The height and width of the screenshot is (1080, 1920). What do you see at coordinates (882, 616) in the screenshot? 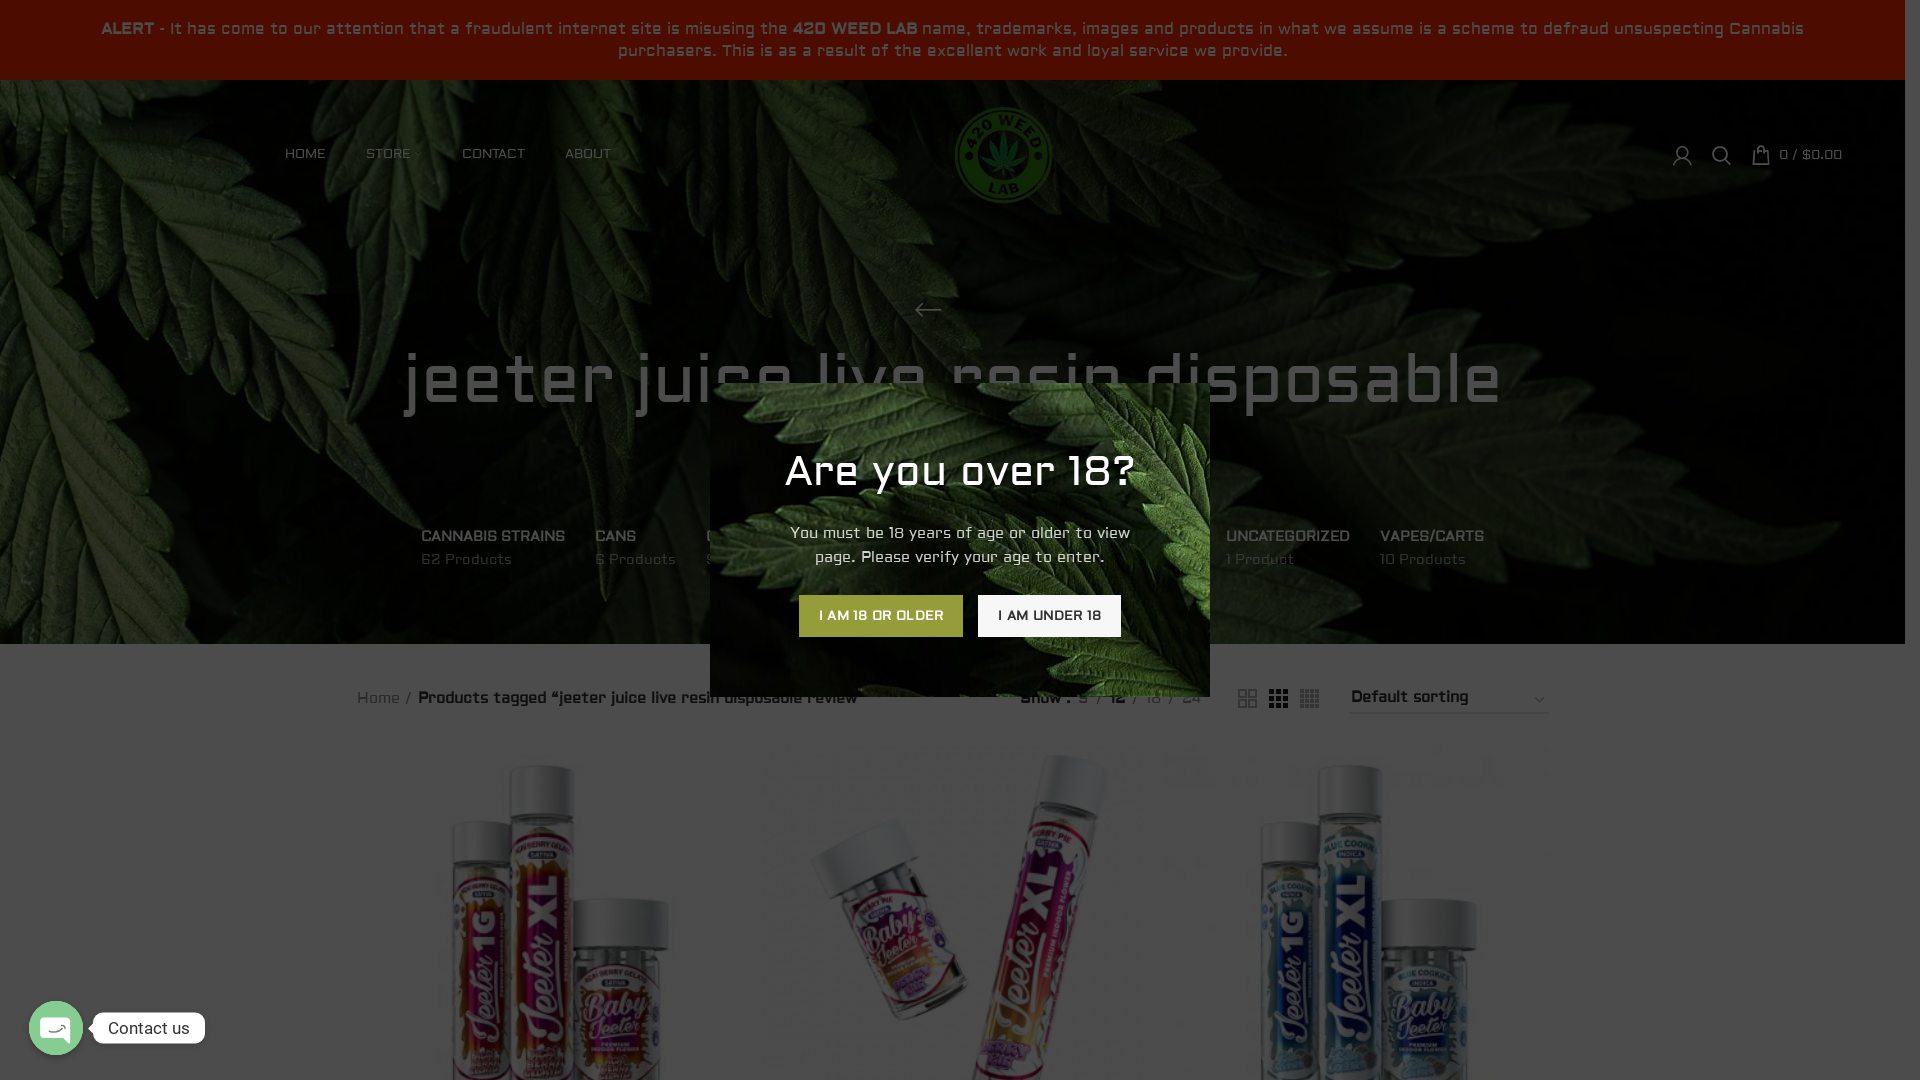
I see `I AM 18 OR OLDER` at bounding box center [882, 616].